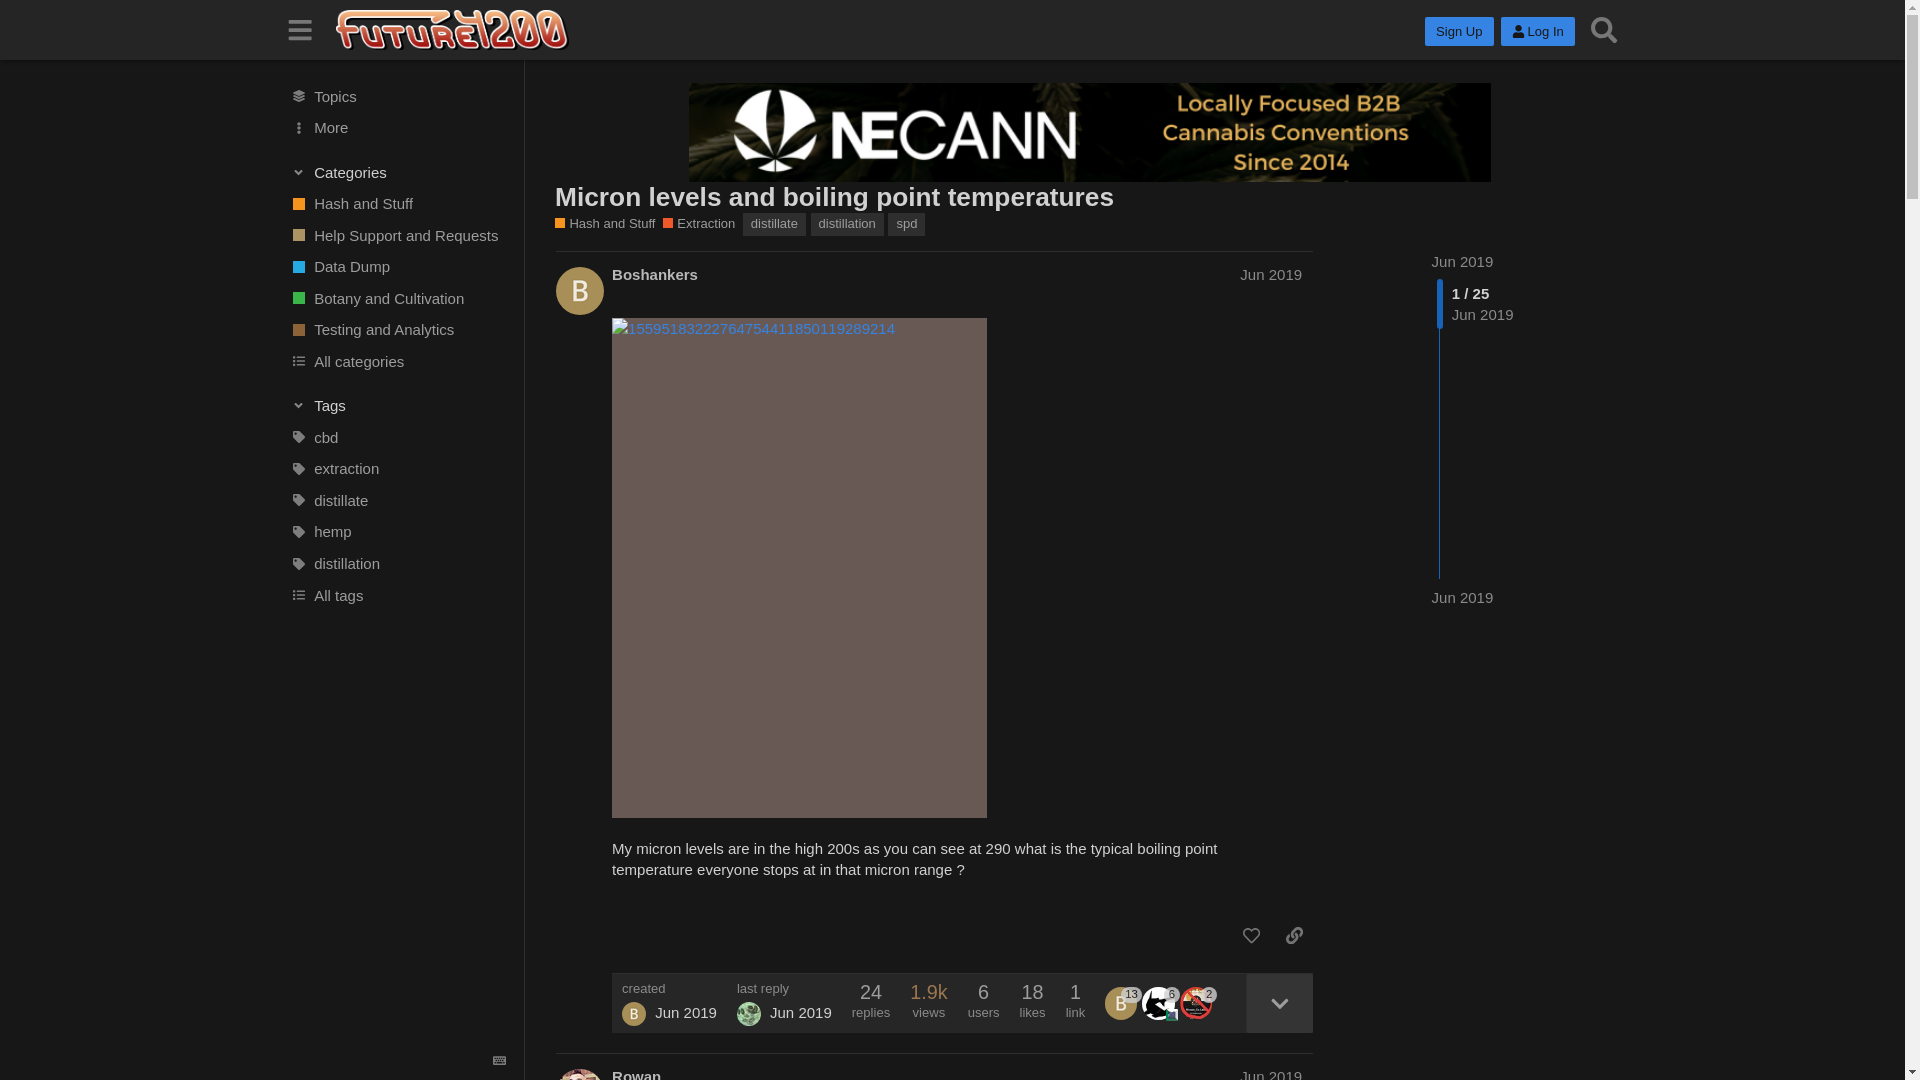  I want to click on All tags, so click(397, 594).